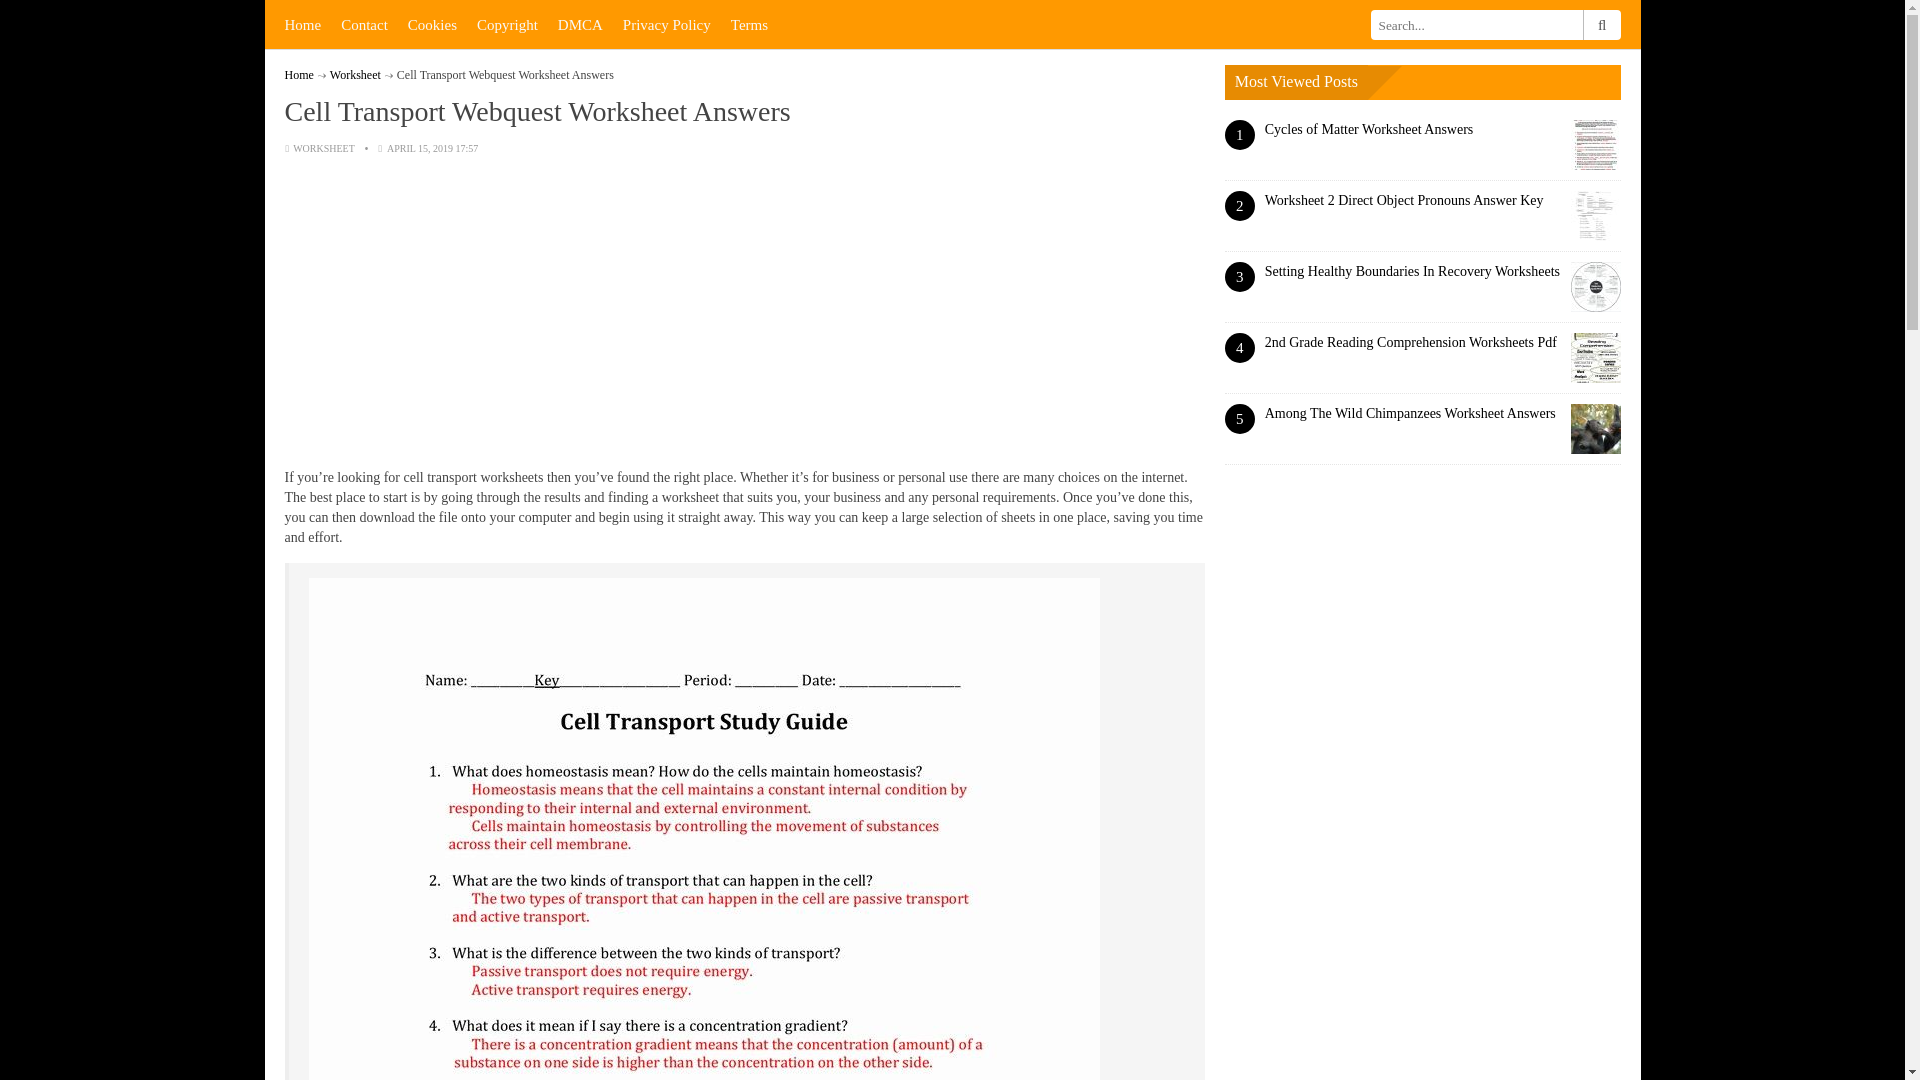 Image resolution: width=1920 pixels, height=1080 pixels. I want to click on WORKSHEET, so click(324, 148).